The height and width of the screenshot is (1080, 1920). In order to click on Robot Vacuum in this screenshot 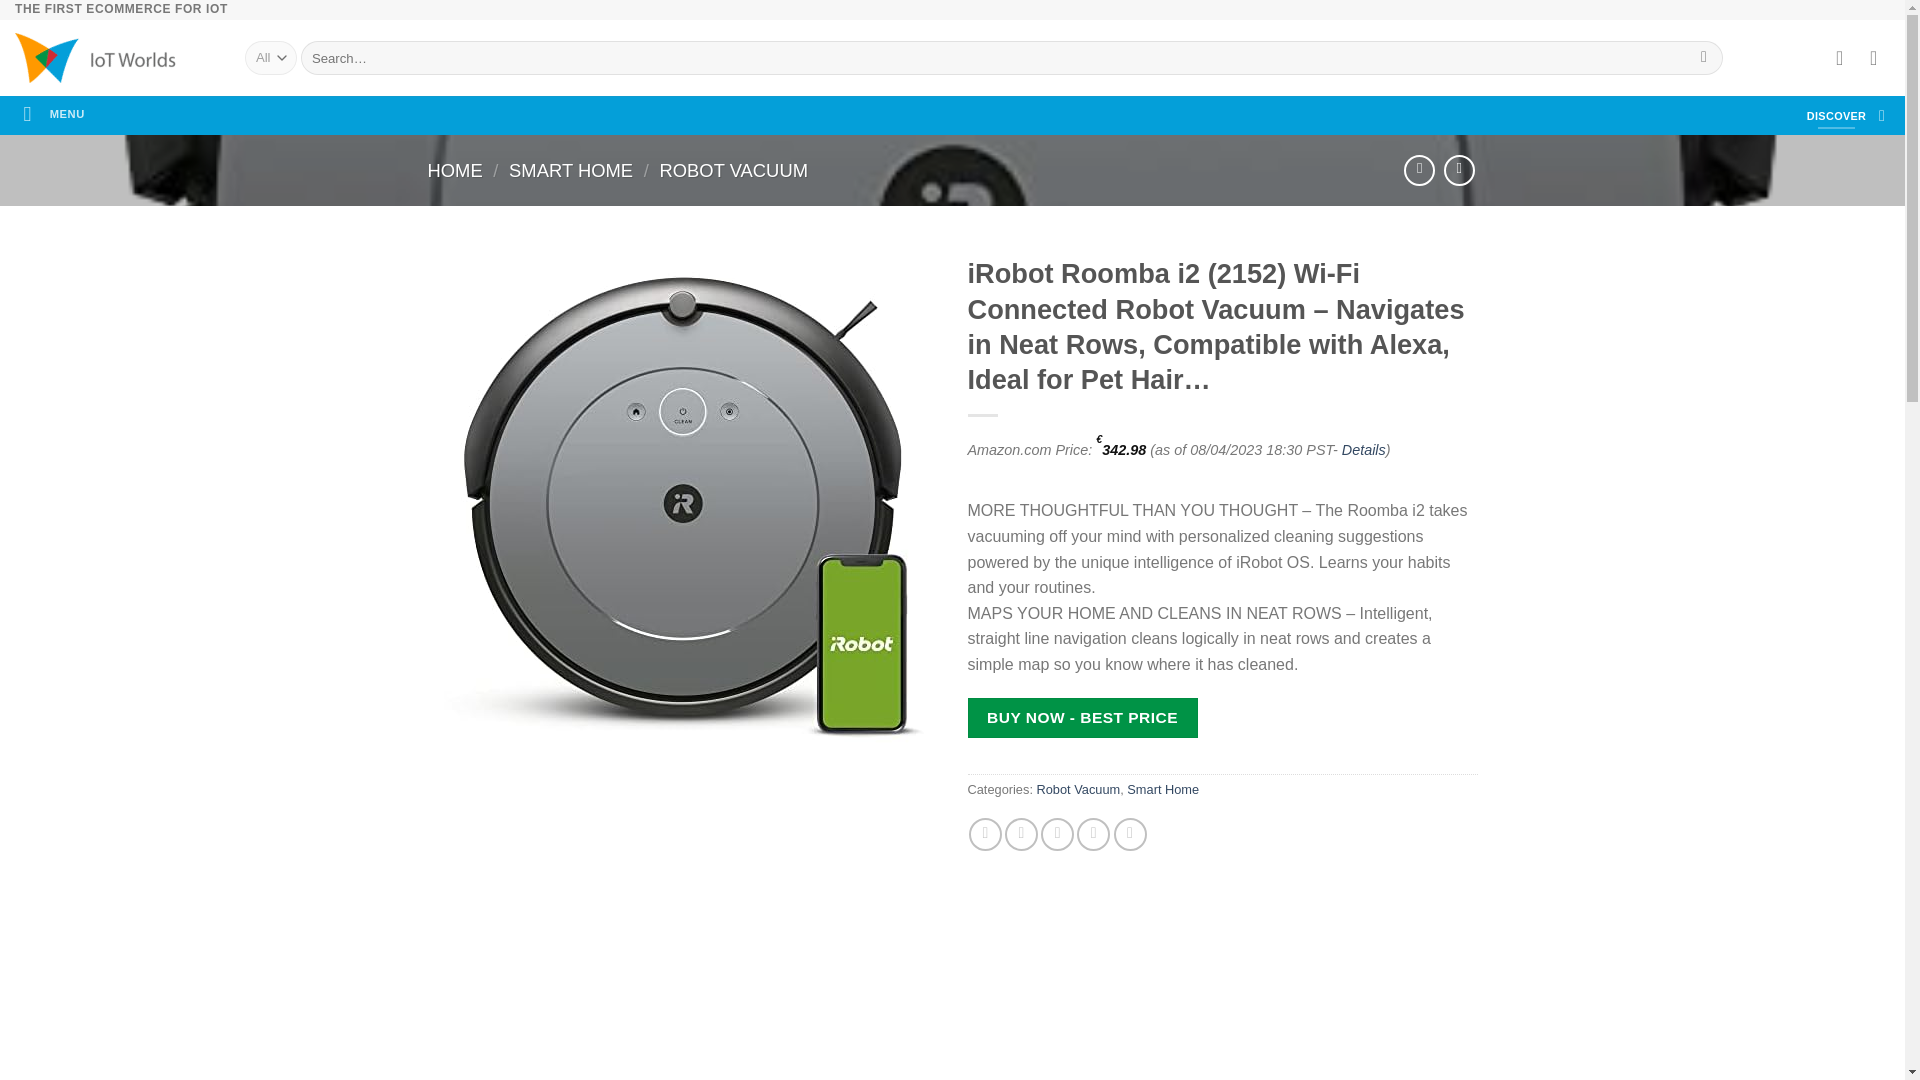, I will do `click(1078, 789)`.